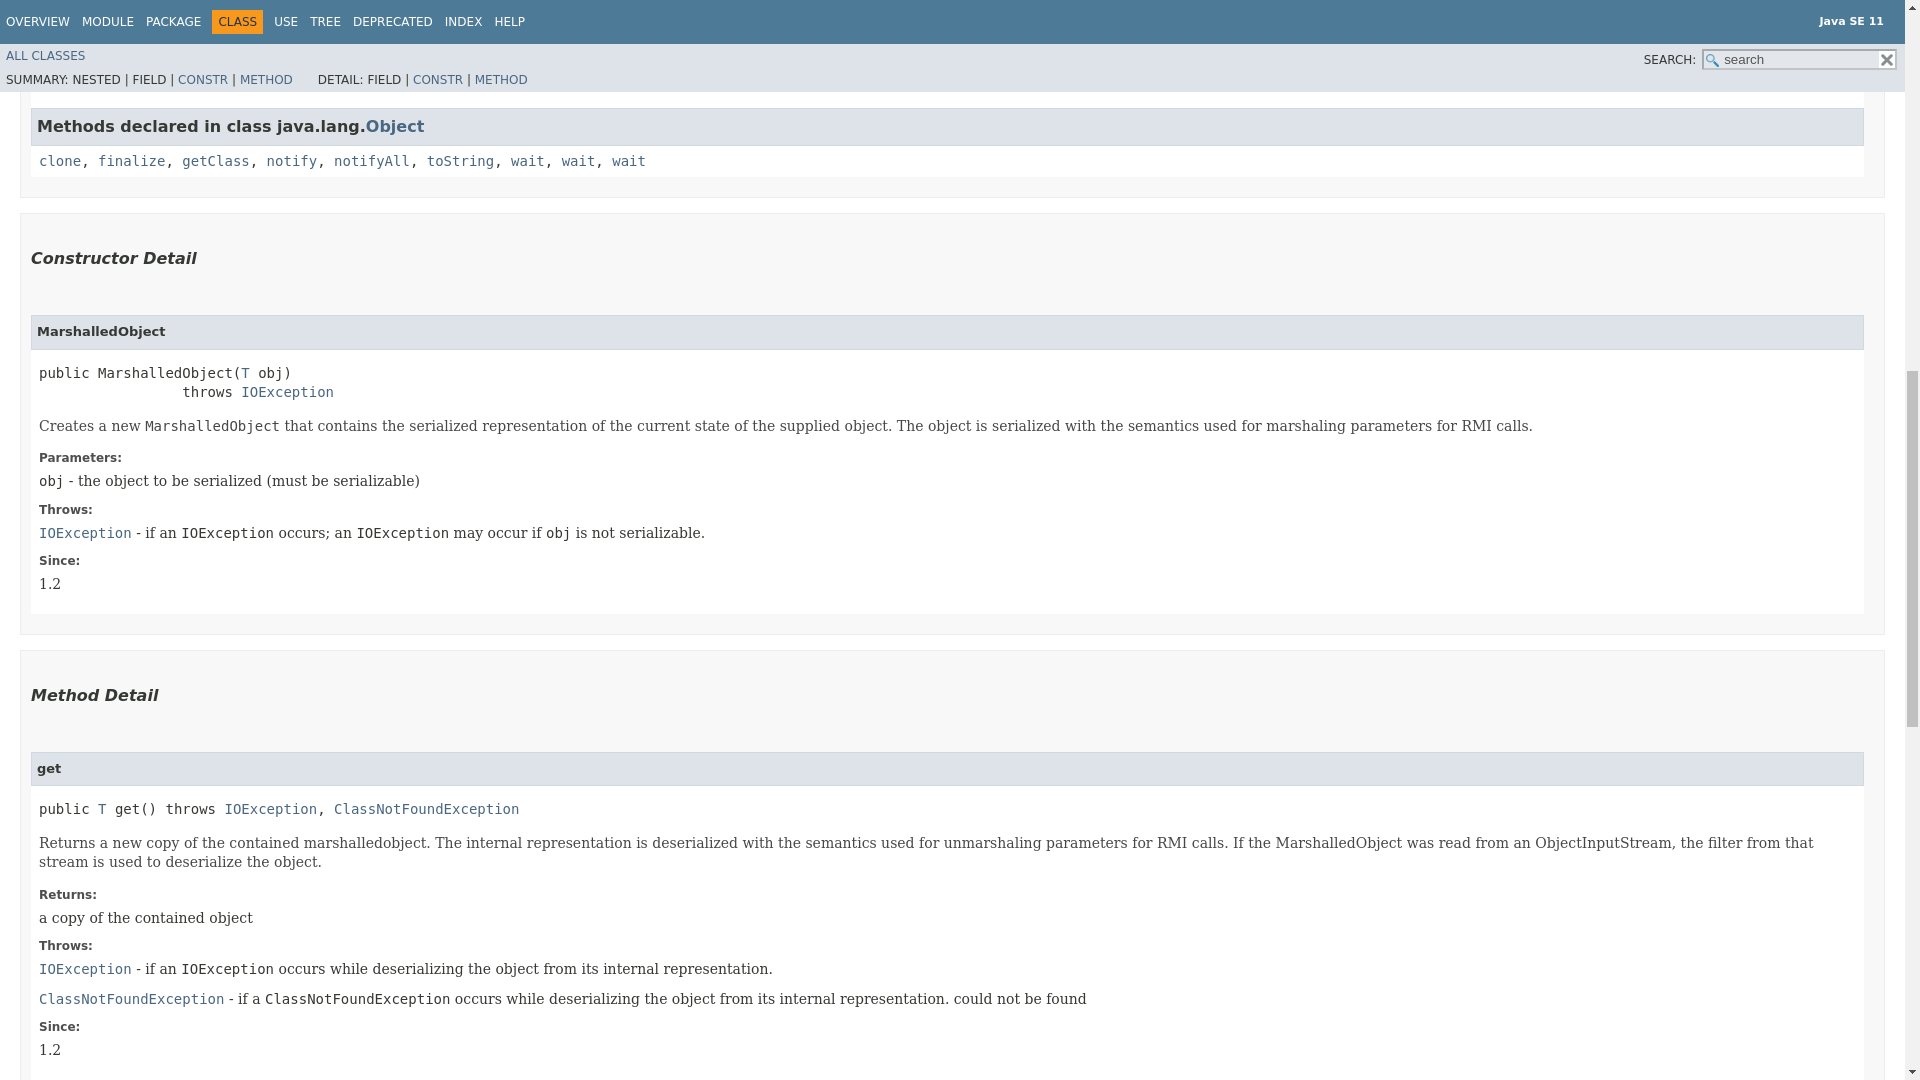 The image size is (1920, 1080). I want to click on hashCode, so click(432, 58).